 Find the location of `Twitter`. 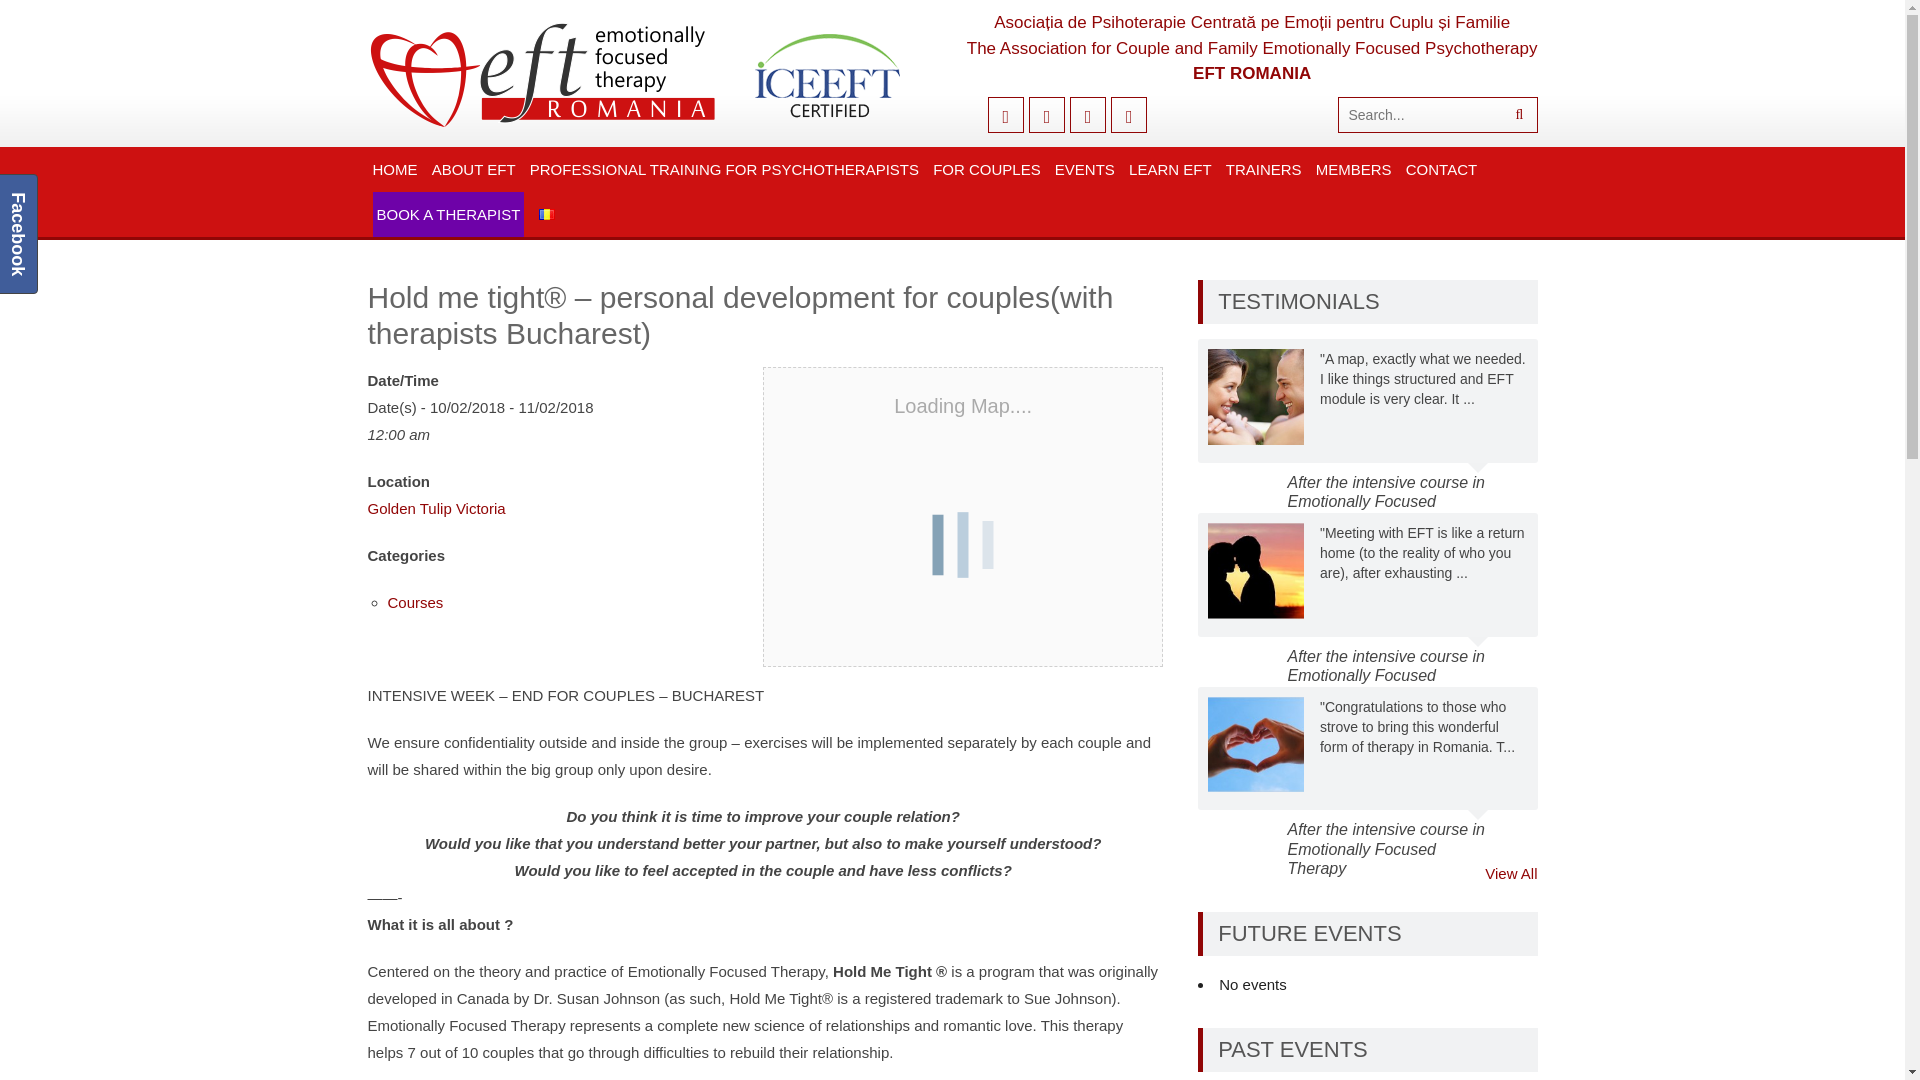

Twitter is located at coordinates (1047, 114).